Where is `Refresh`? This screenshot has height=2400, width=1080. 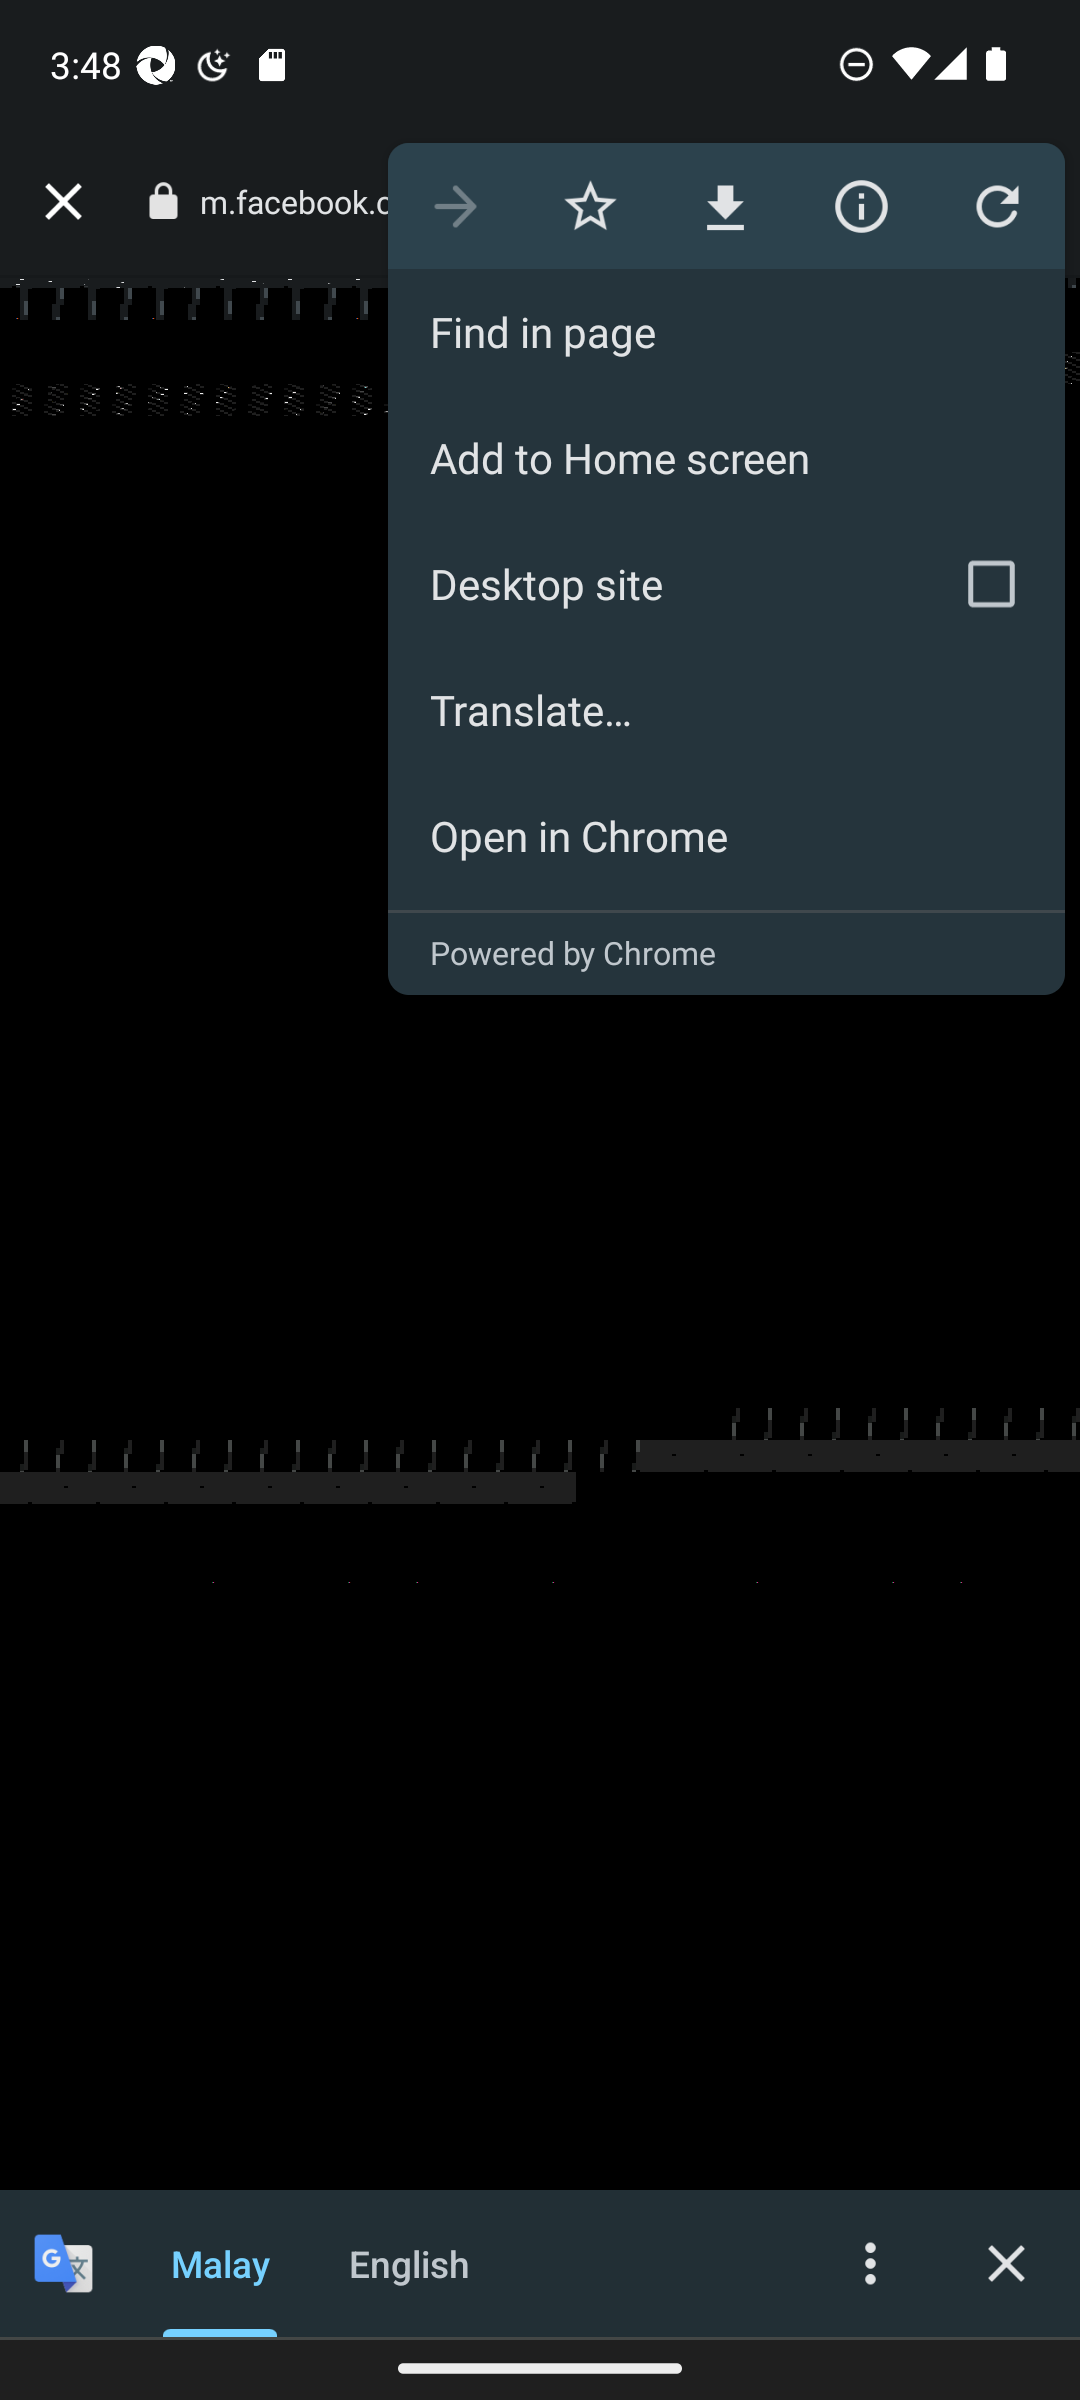
Refresh is located at coordinates (996, 206).